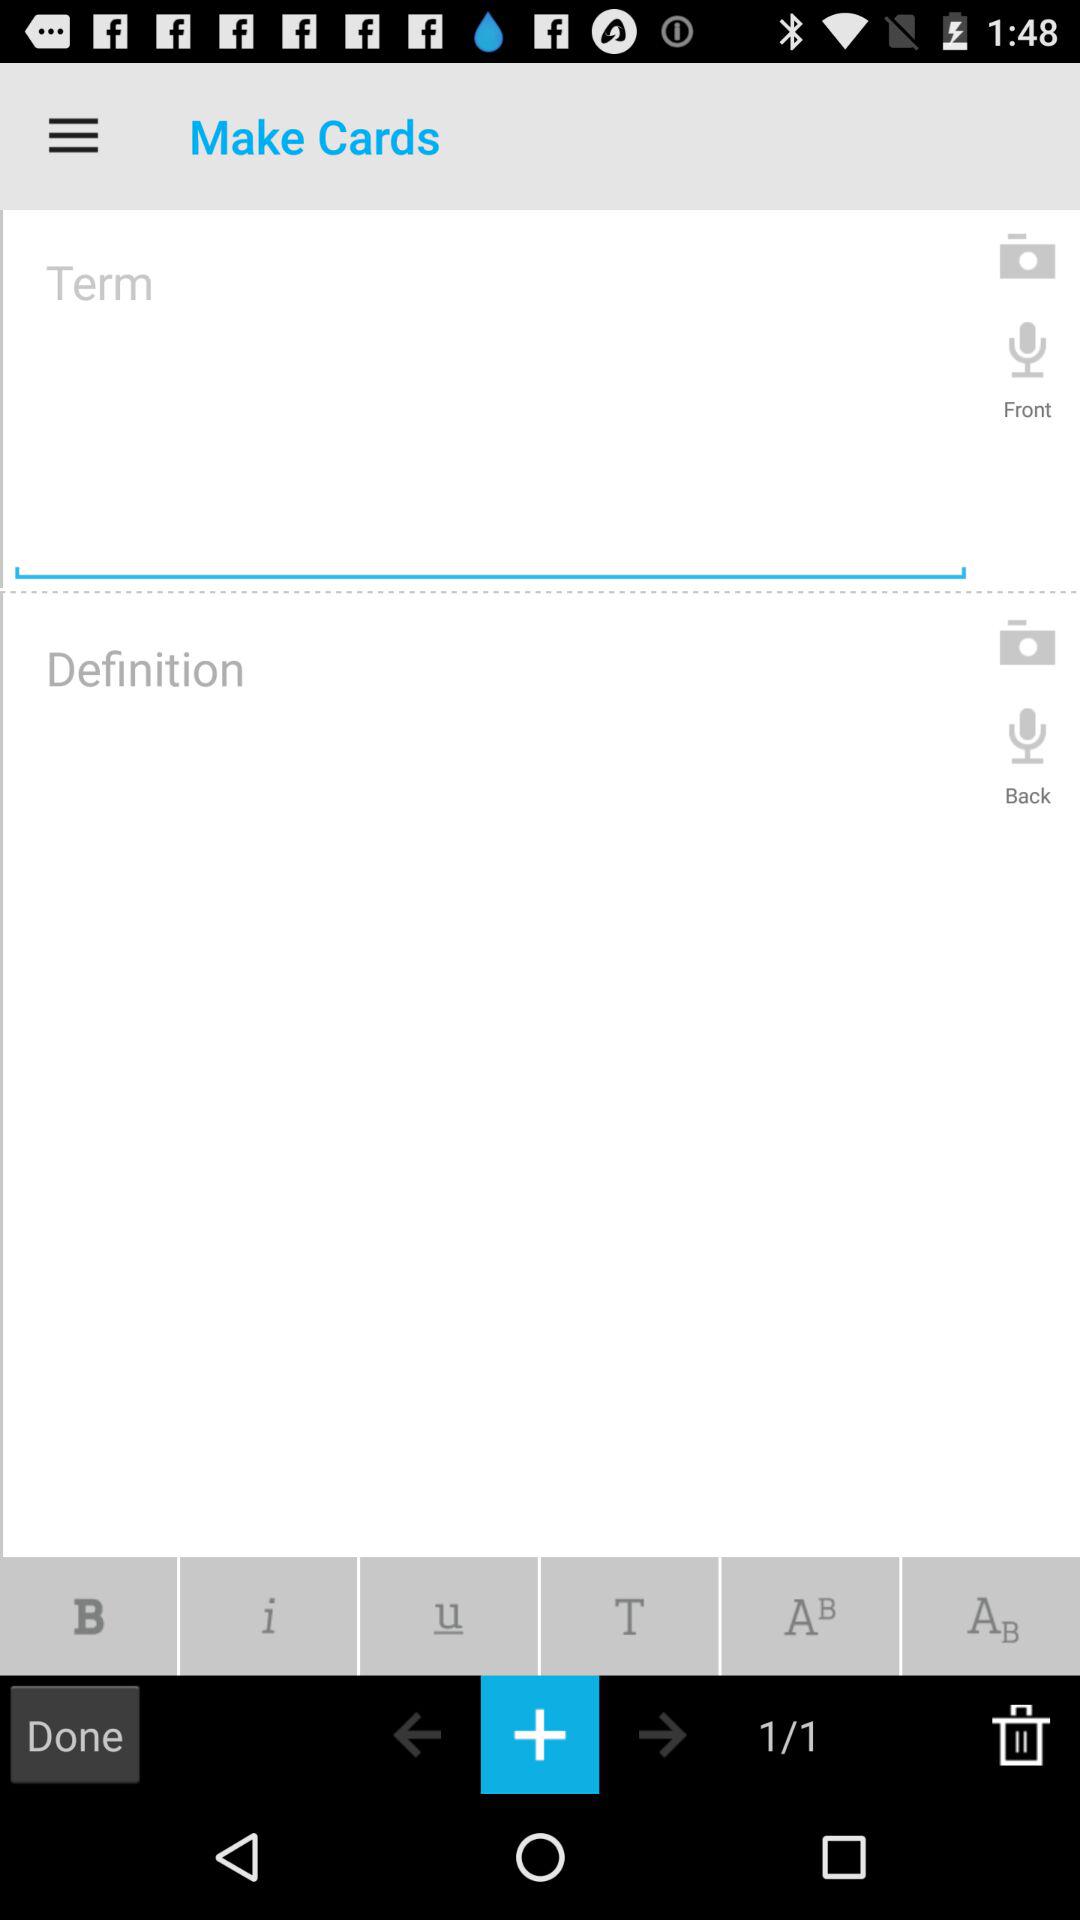  Describe the element at coordinates (75, 1734) in the screenshot. I see `select done` at that location.